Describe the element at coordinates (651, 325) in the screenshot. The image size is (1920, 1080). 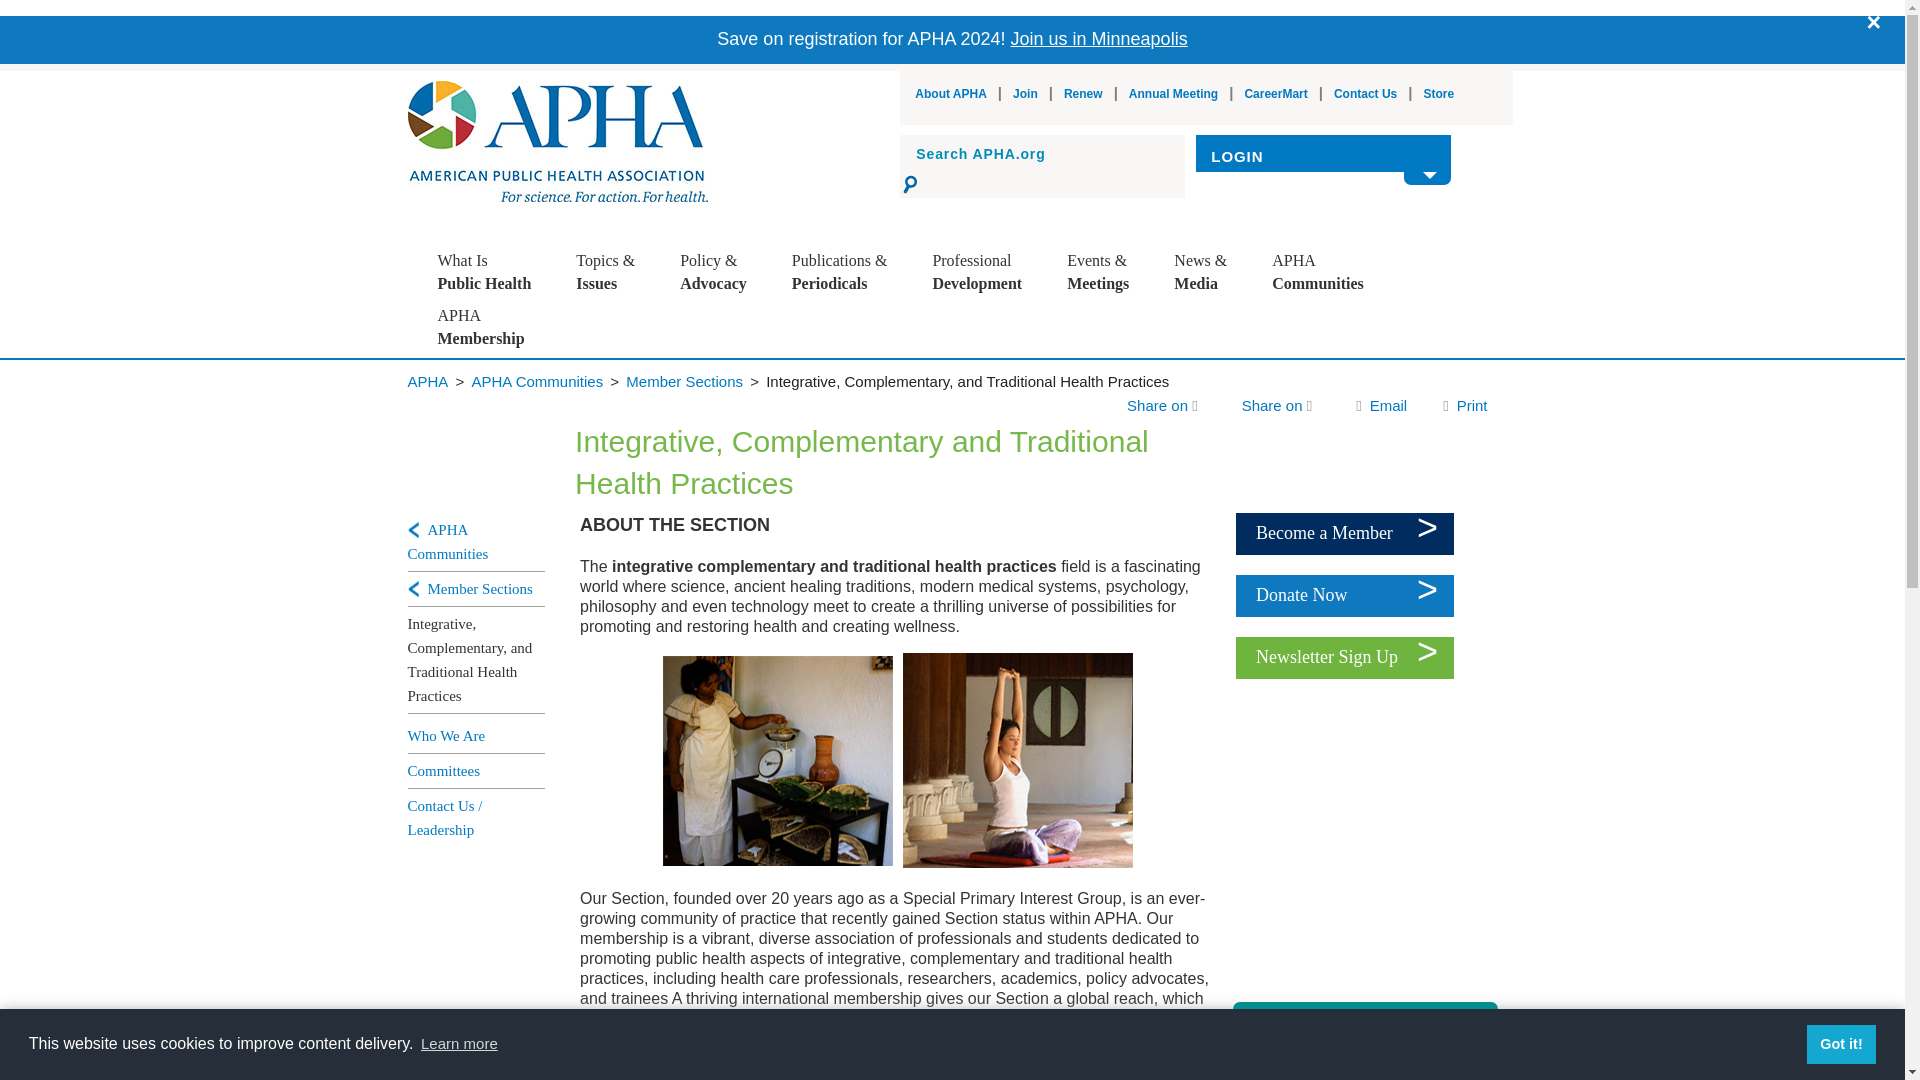
I see `Climate, Health and Equity` at that location.